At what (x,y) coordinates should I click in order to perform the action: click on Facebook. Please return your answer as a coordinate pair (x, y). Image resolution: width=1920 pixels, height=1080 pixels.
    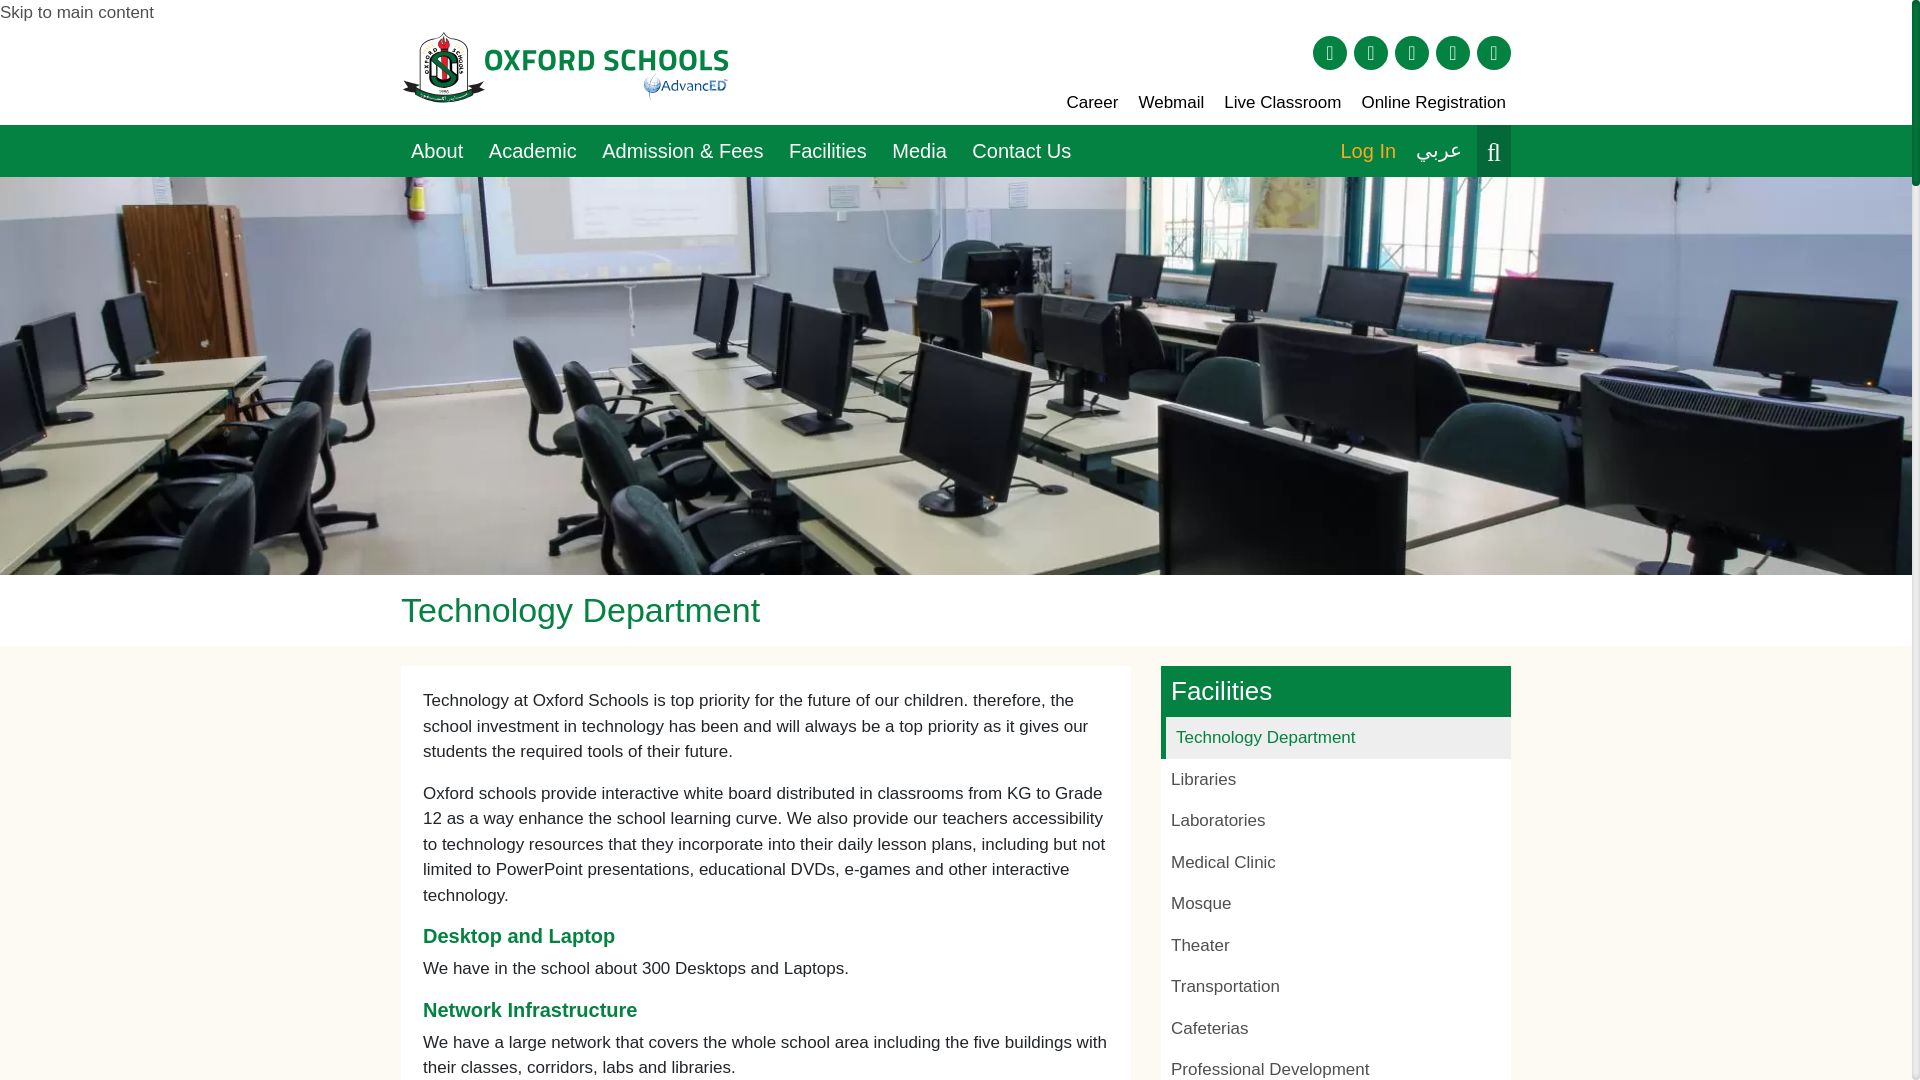
    Looking at the image, I should click on (1330, 52).